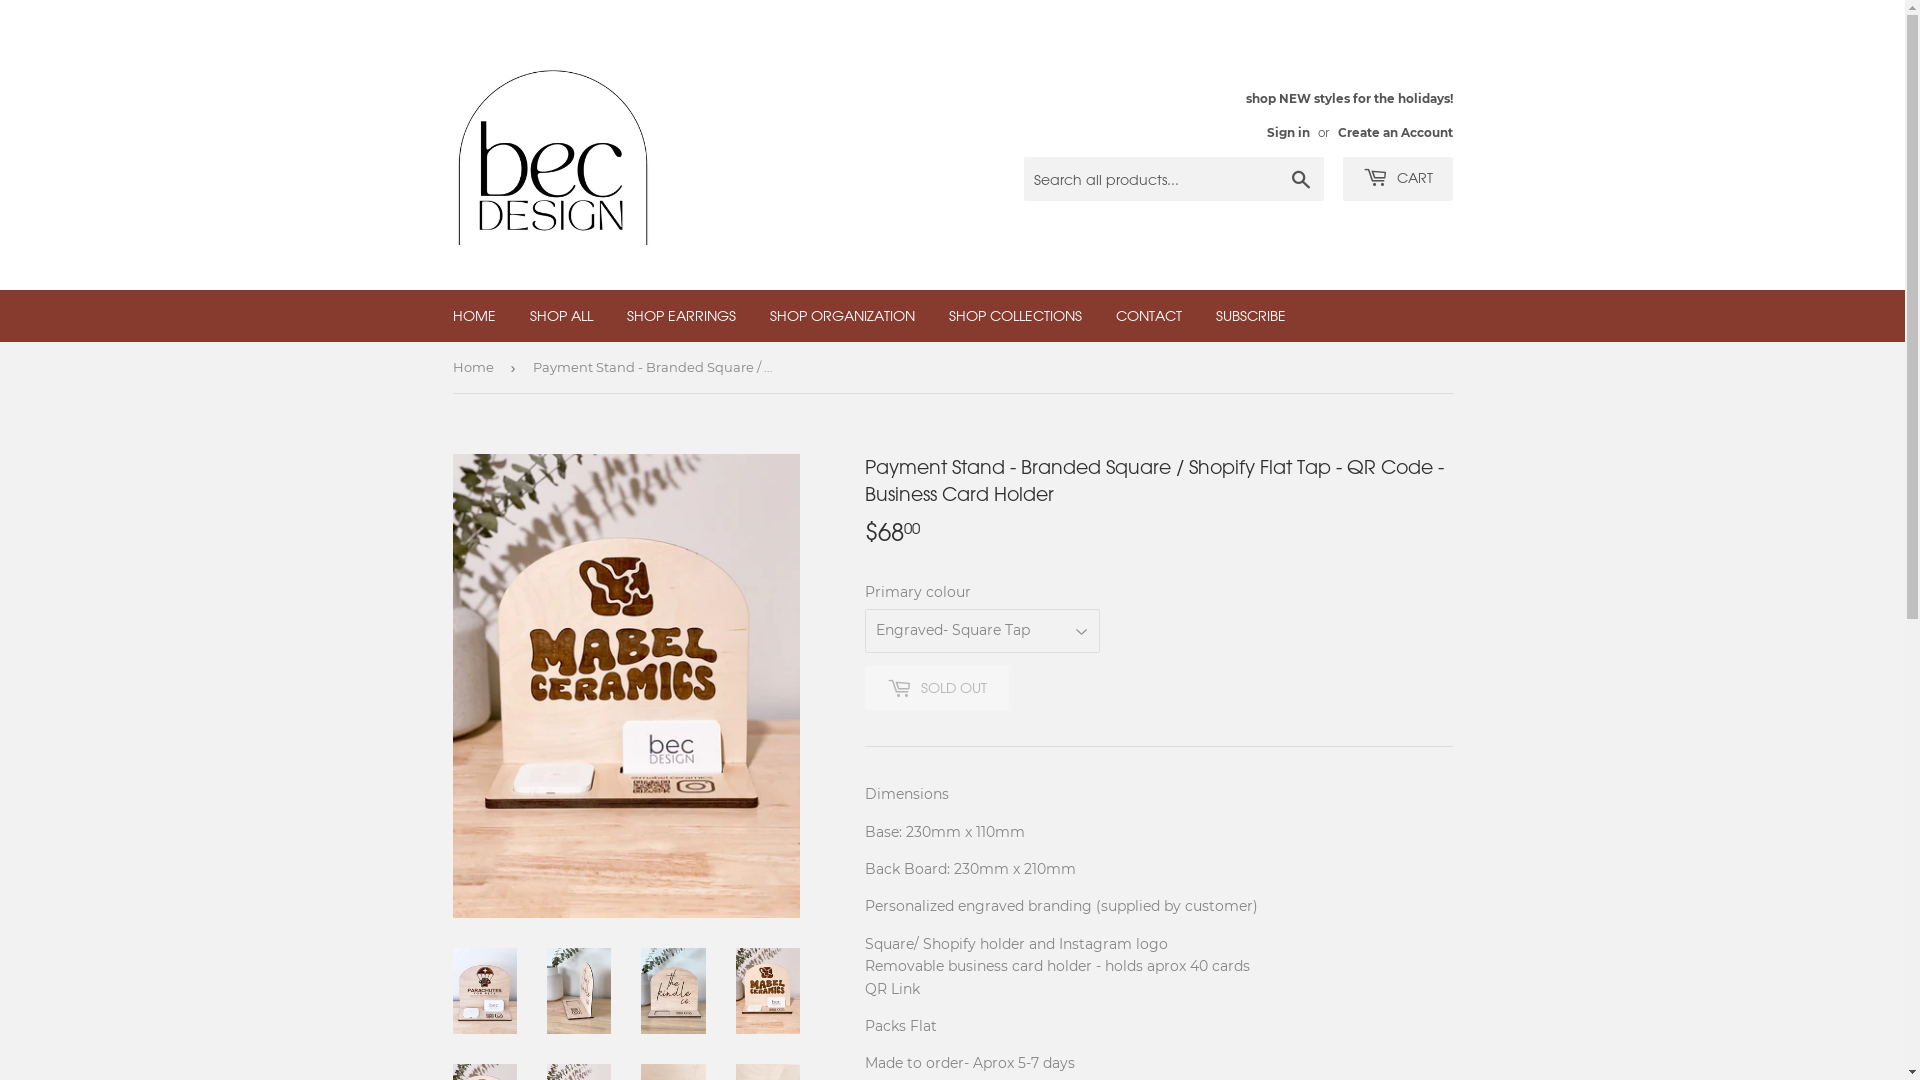 Image resolution: width=1920 pixels, height=1080 pixels. I want to click on Sign in, so click(1288, 132).